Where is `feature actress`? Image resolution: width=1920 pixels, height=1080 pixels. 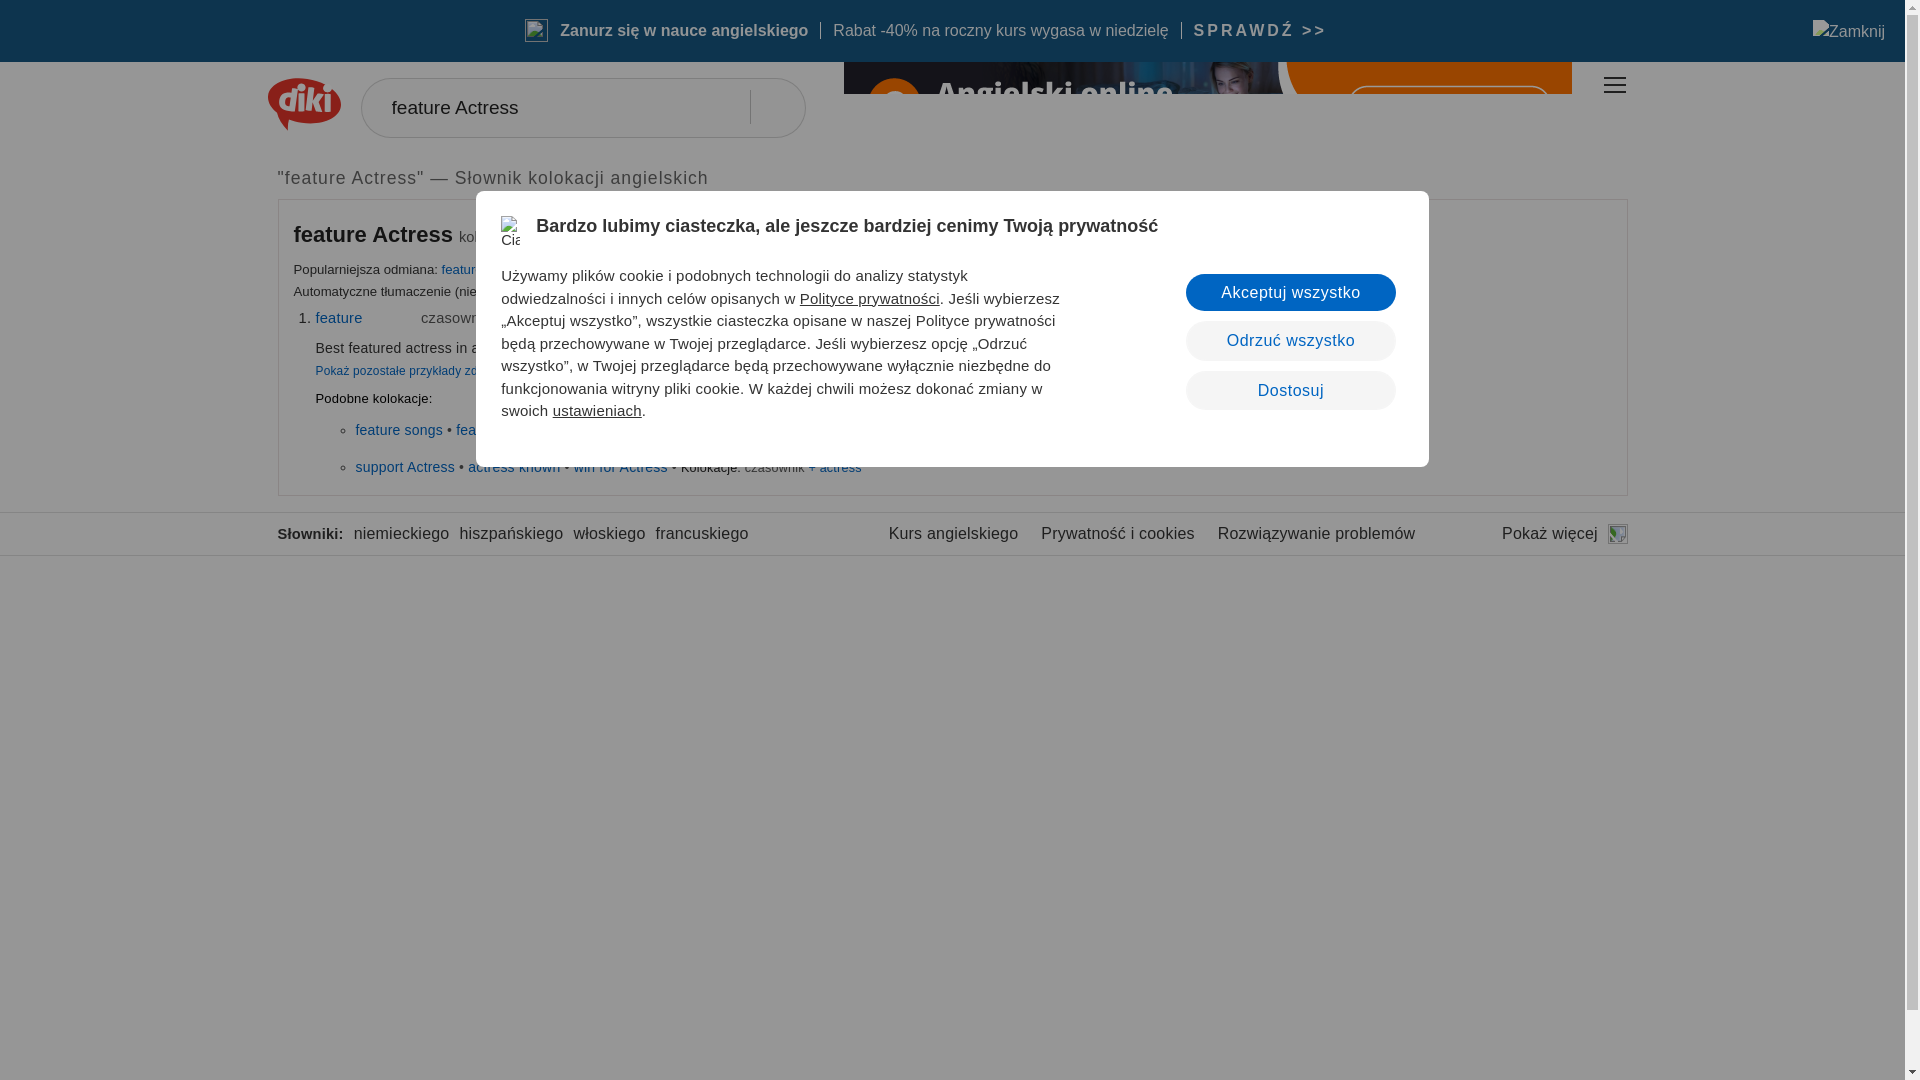
feature actress is located at coordinates (485, 269).